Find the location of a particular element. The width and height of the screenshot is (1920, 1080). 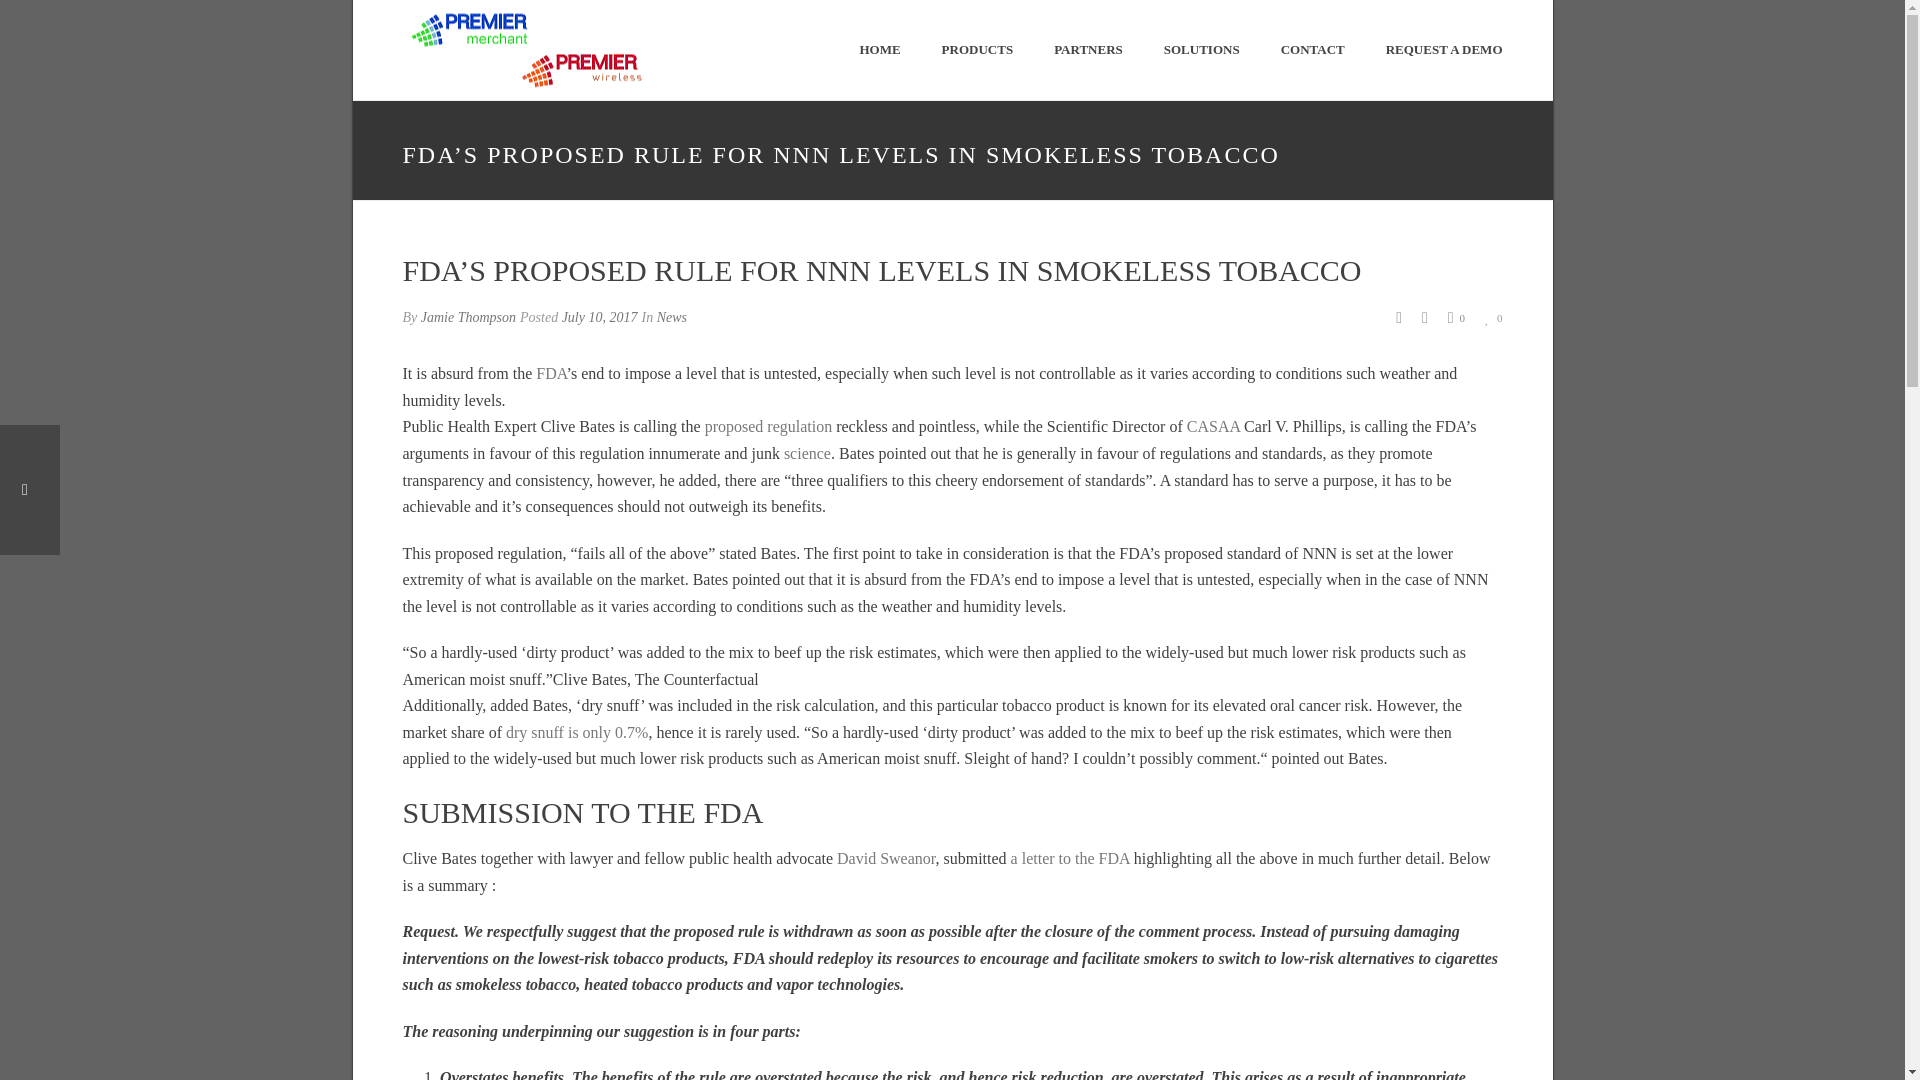

Products is located at coordinates (978, 50).